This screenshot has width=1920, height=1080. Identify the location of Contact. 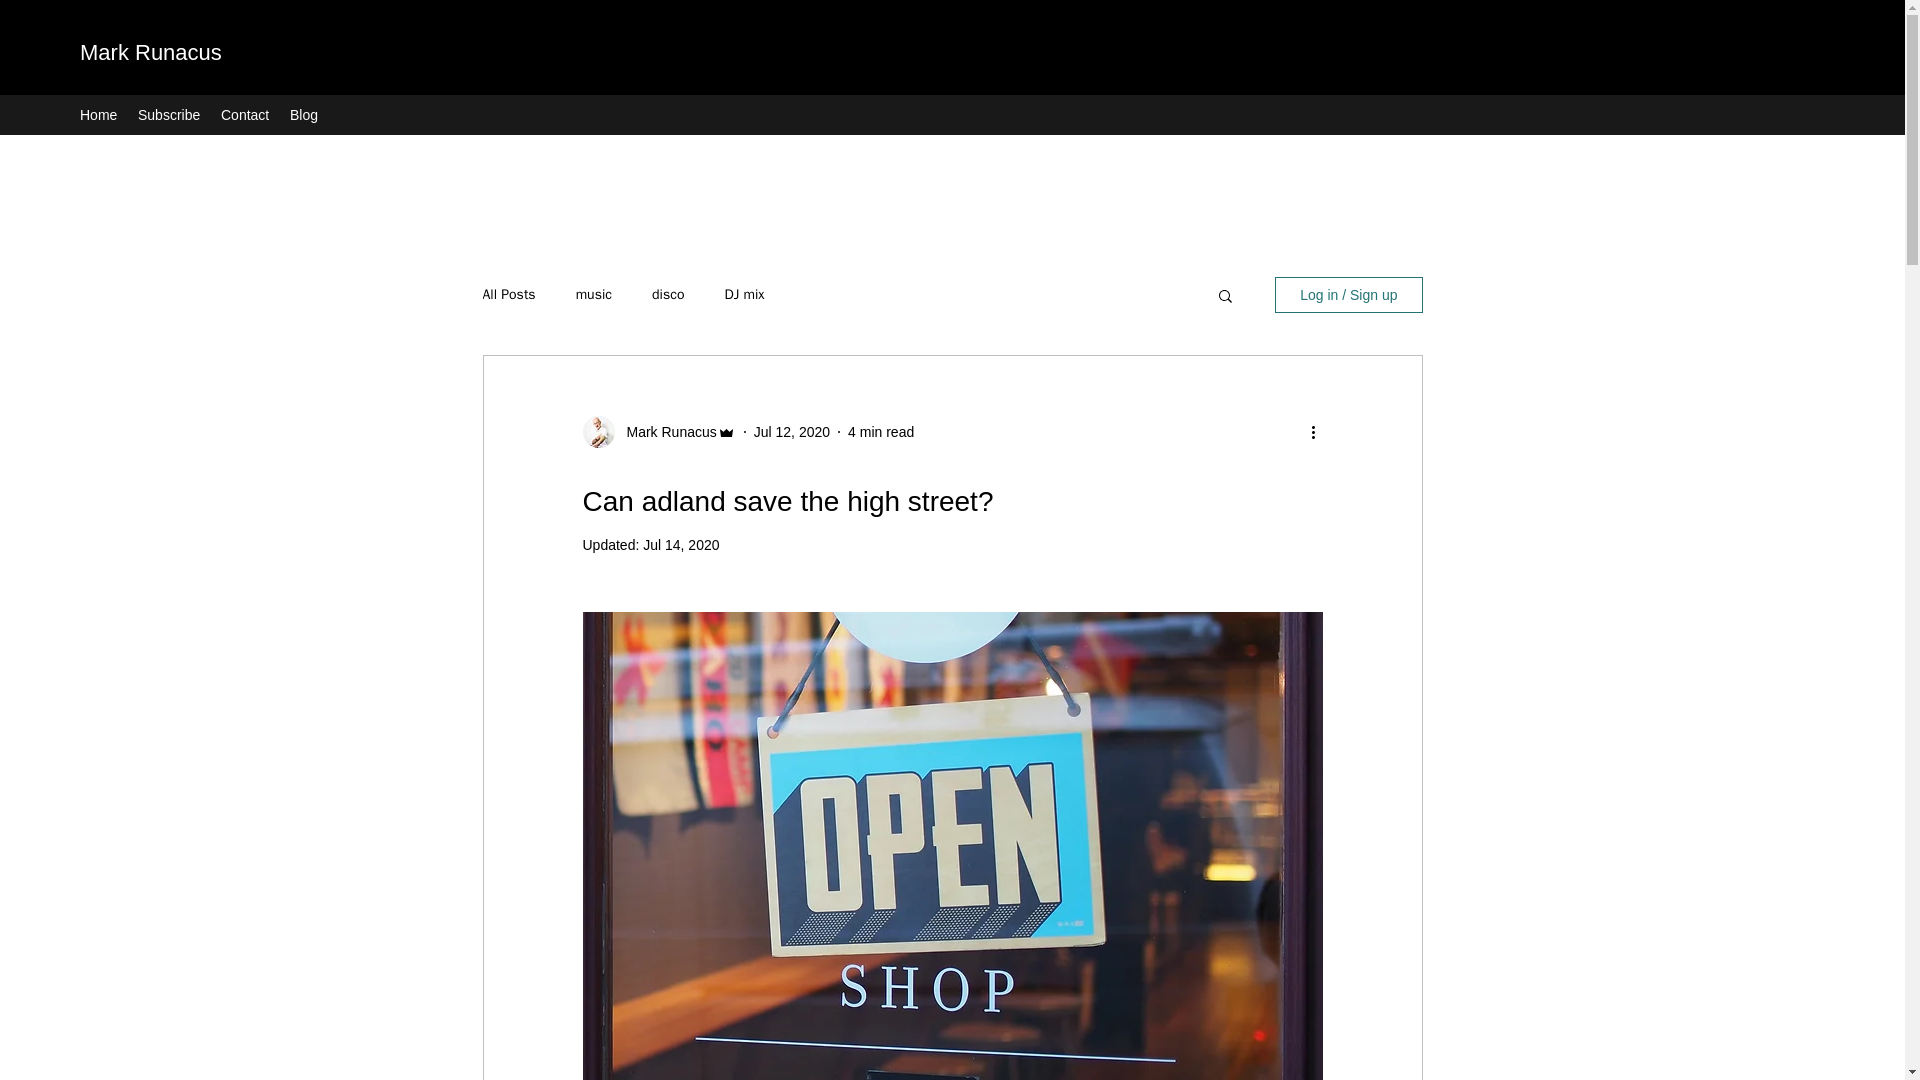
(246, 114).